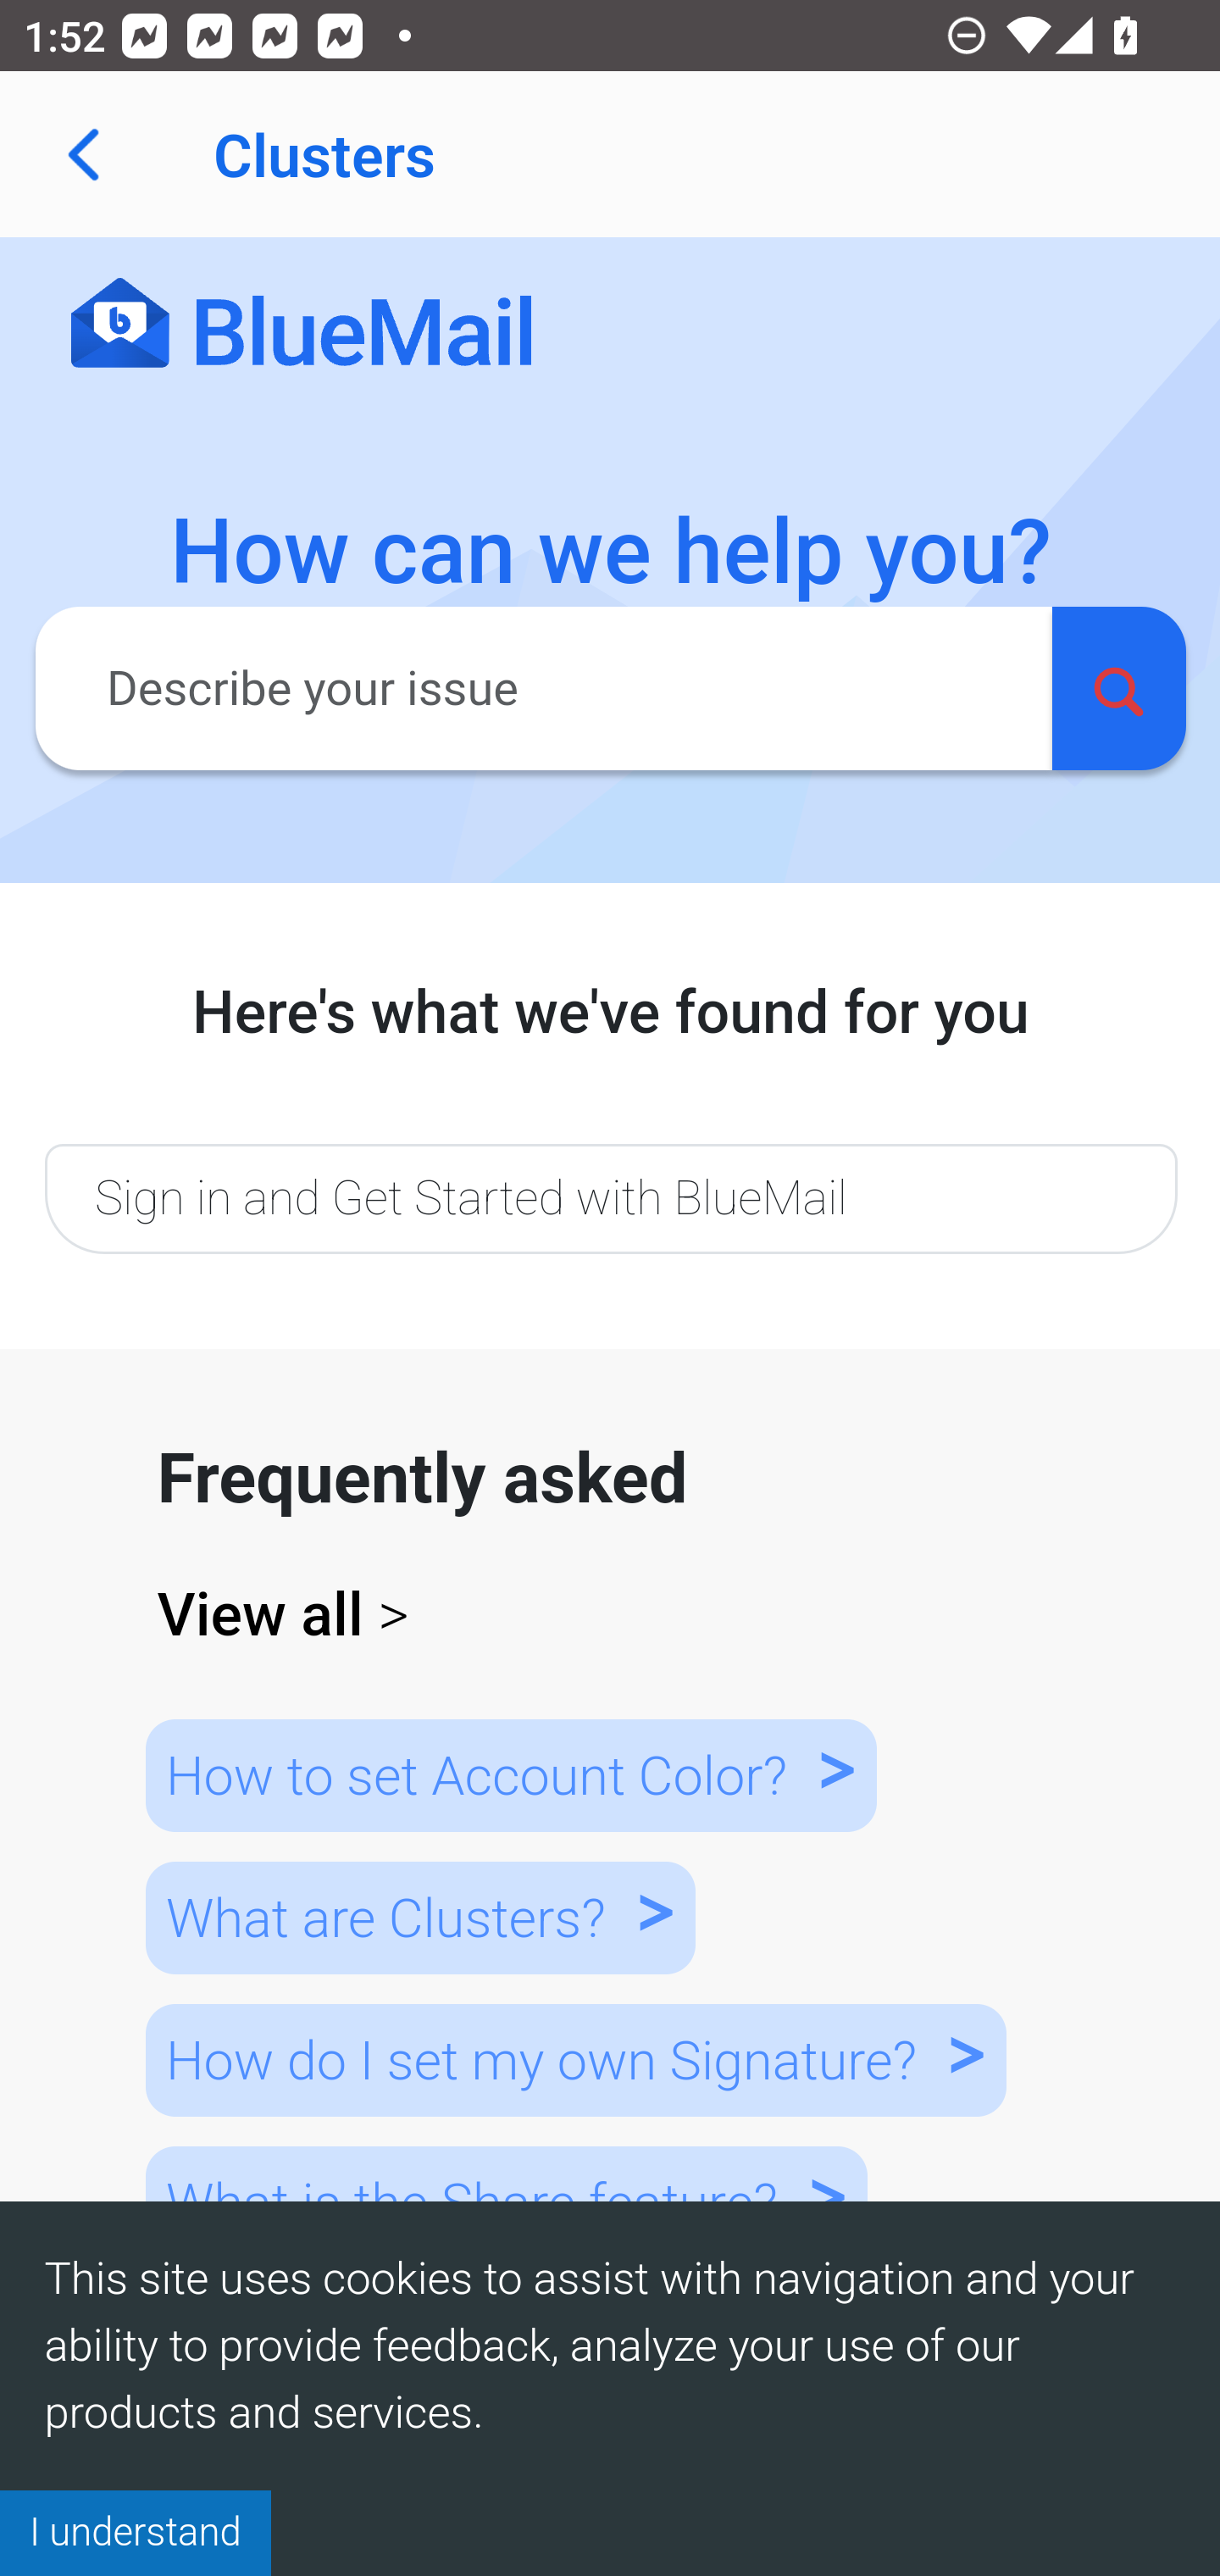  Describe the element at coordinates (302, 325) in the screenshot. I see `BlueMail Logo` at that location.